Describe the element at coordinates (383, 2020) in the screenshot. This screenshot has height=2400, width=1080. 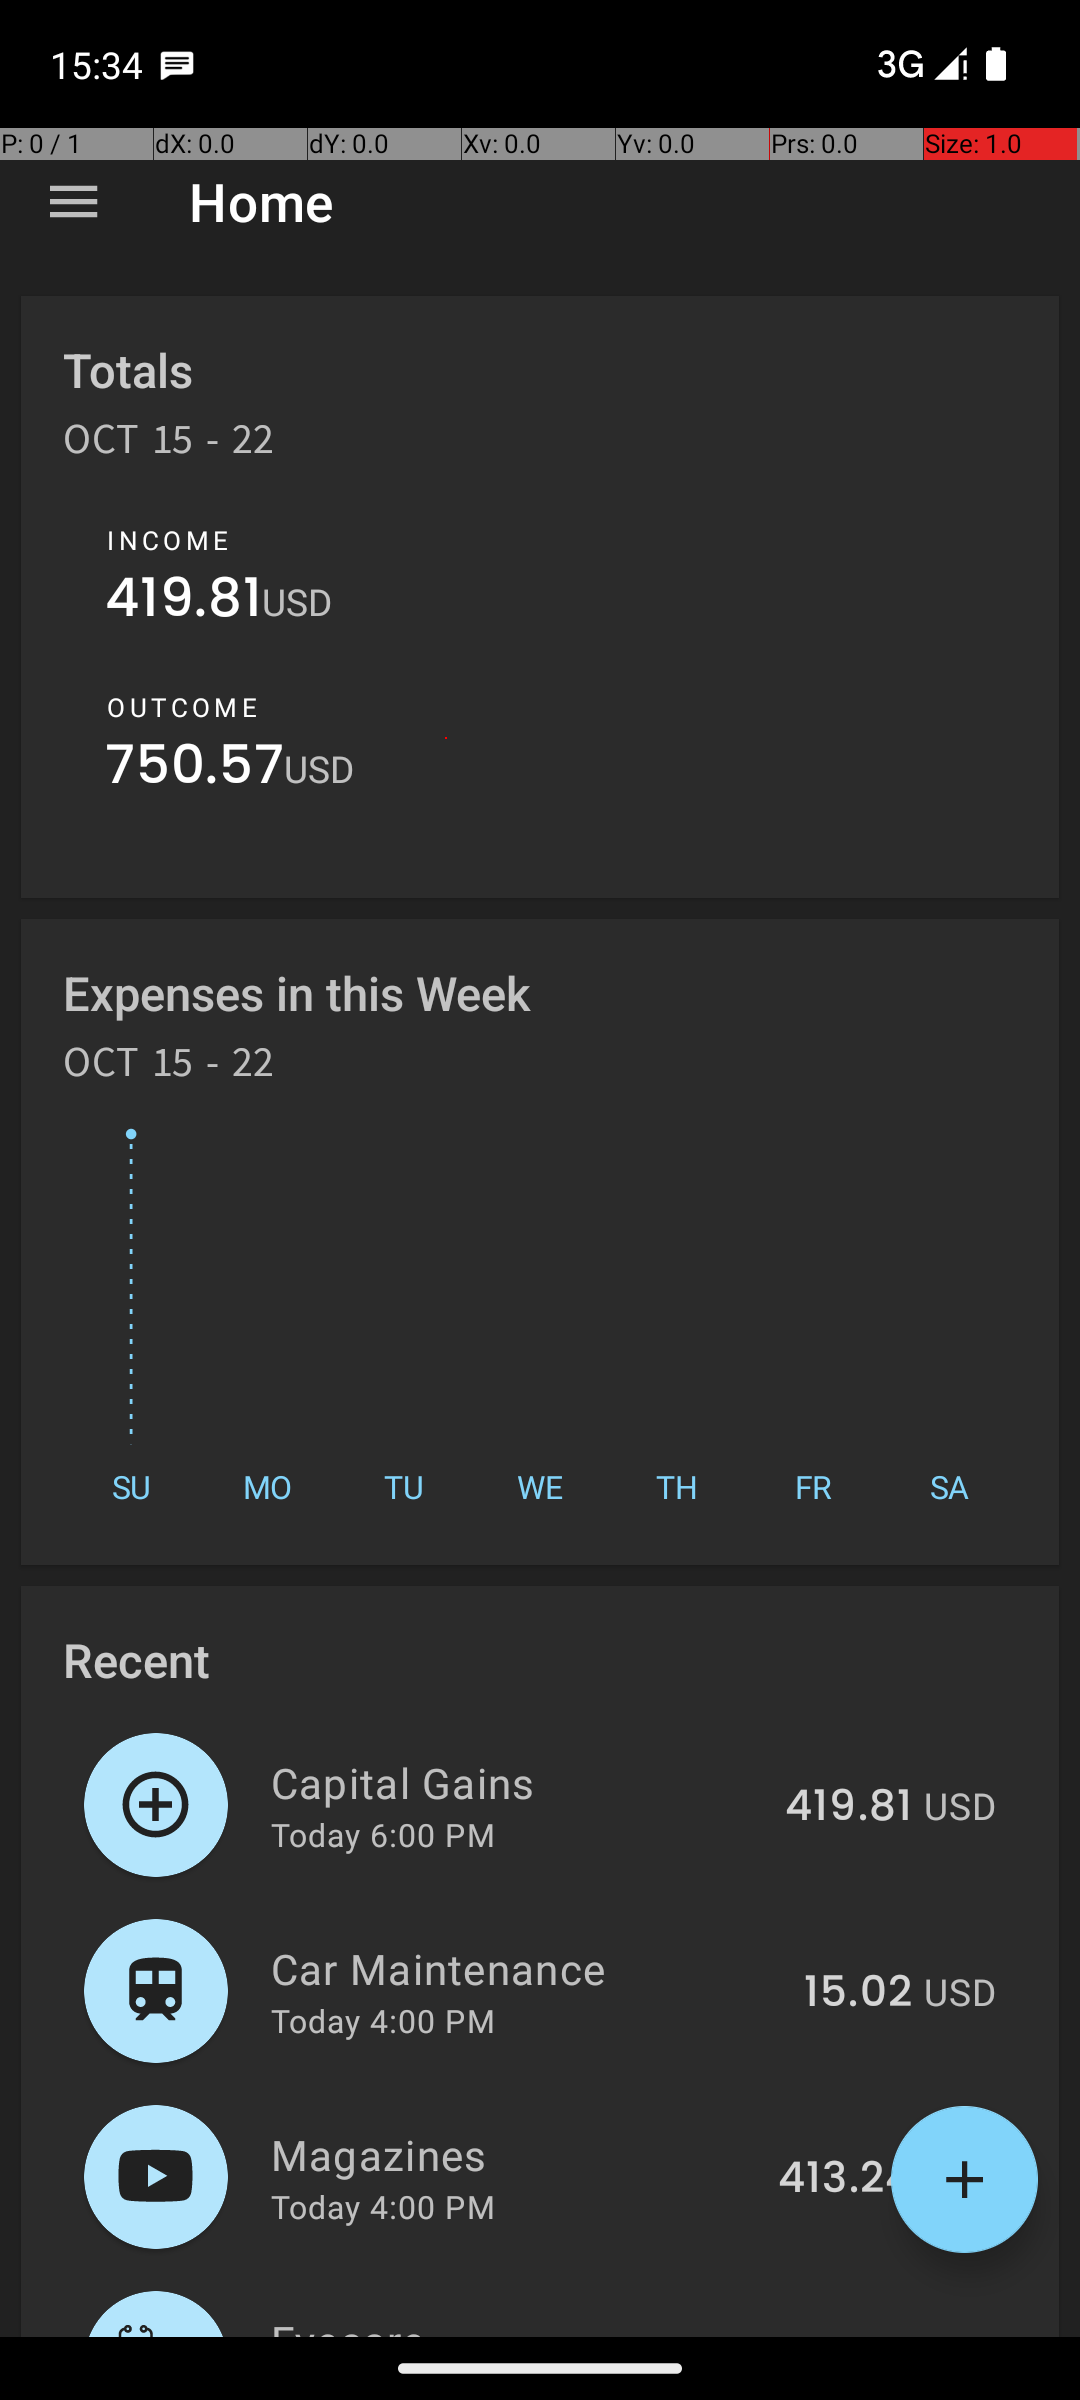
I see `Today 4:00 PM` at that location.